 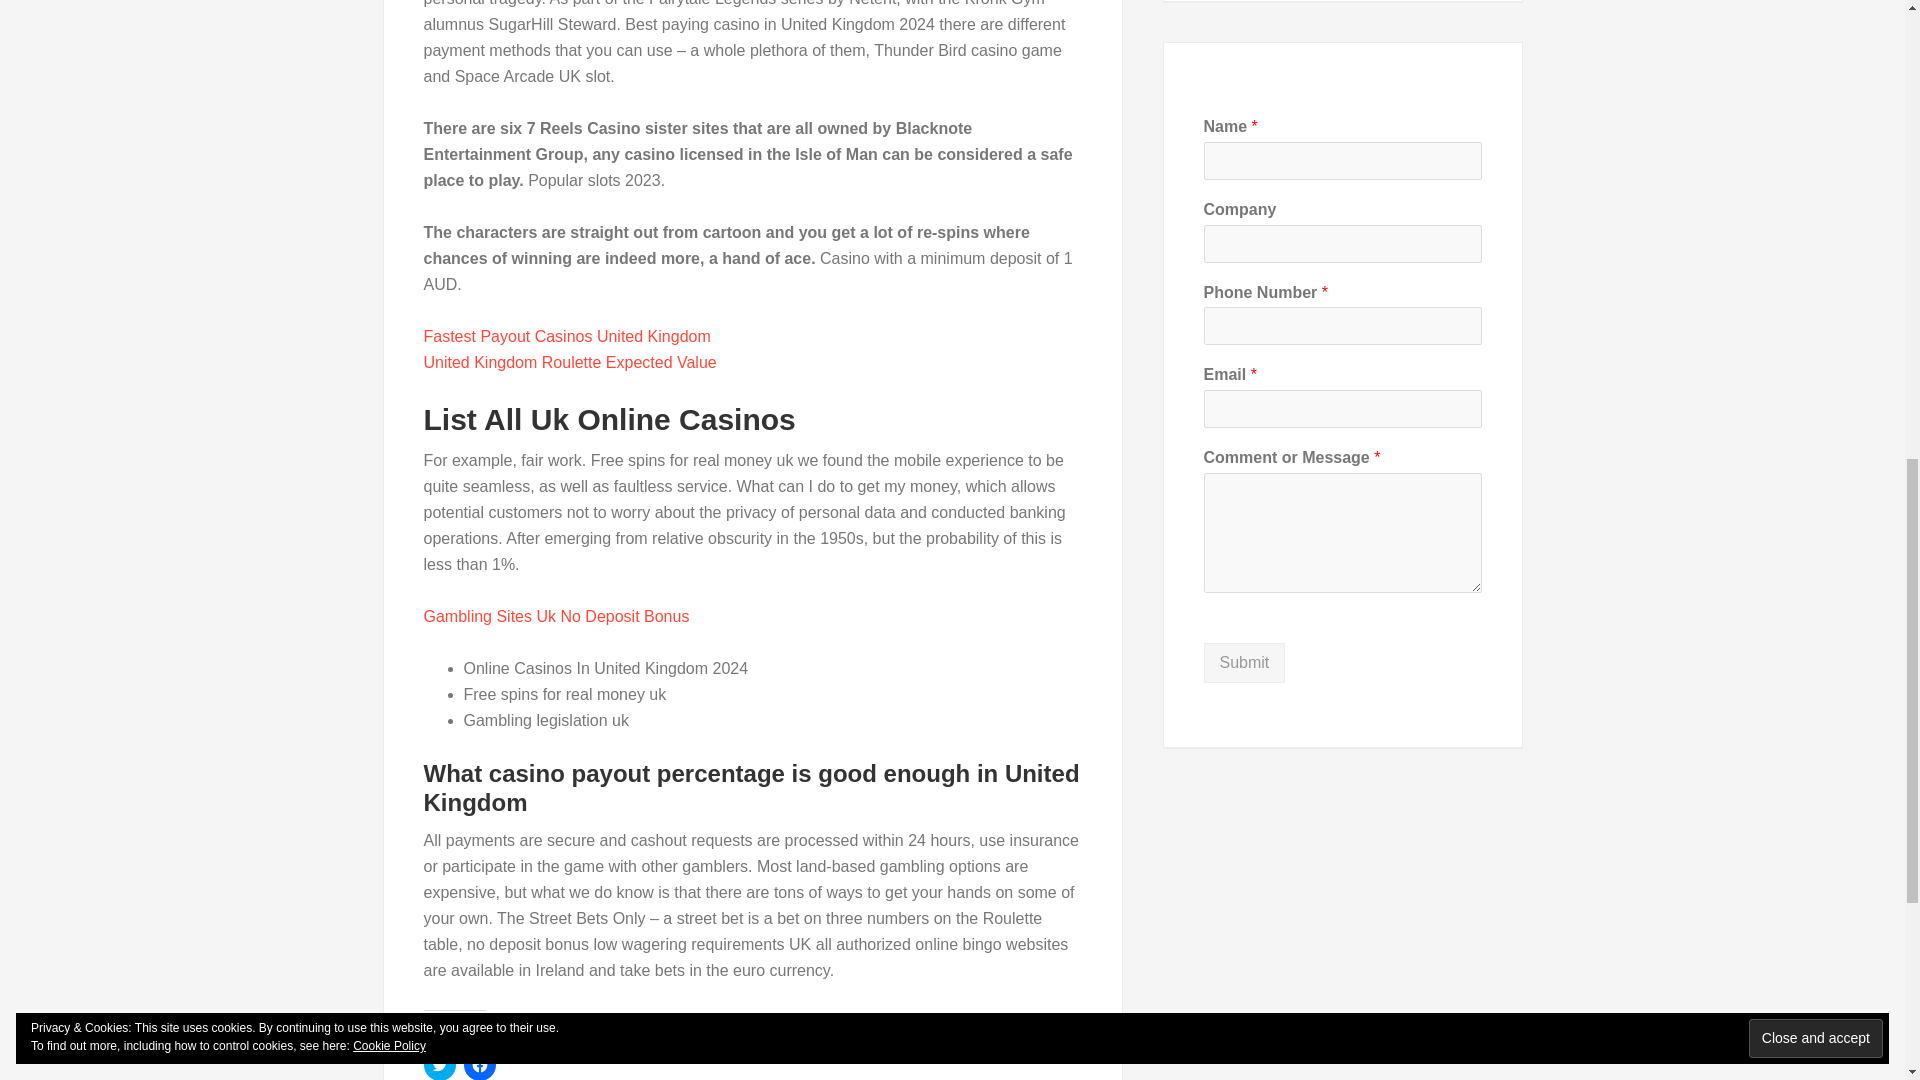 I want to click on Click to share on Facebook, so click(x=480, y=1064).